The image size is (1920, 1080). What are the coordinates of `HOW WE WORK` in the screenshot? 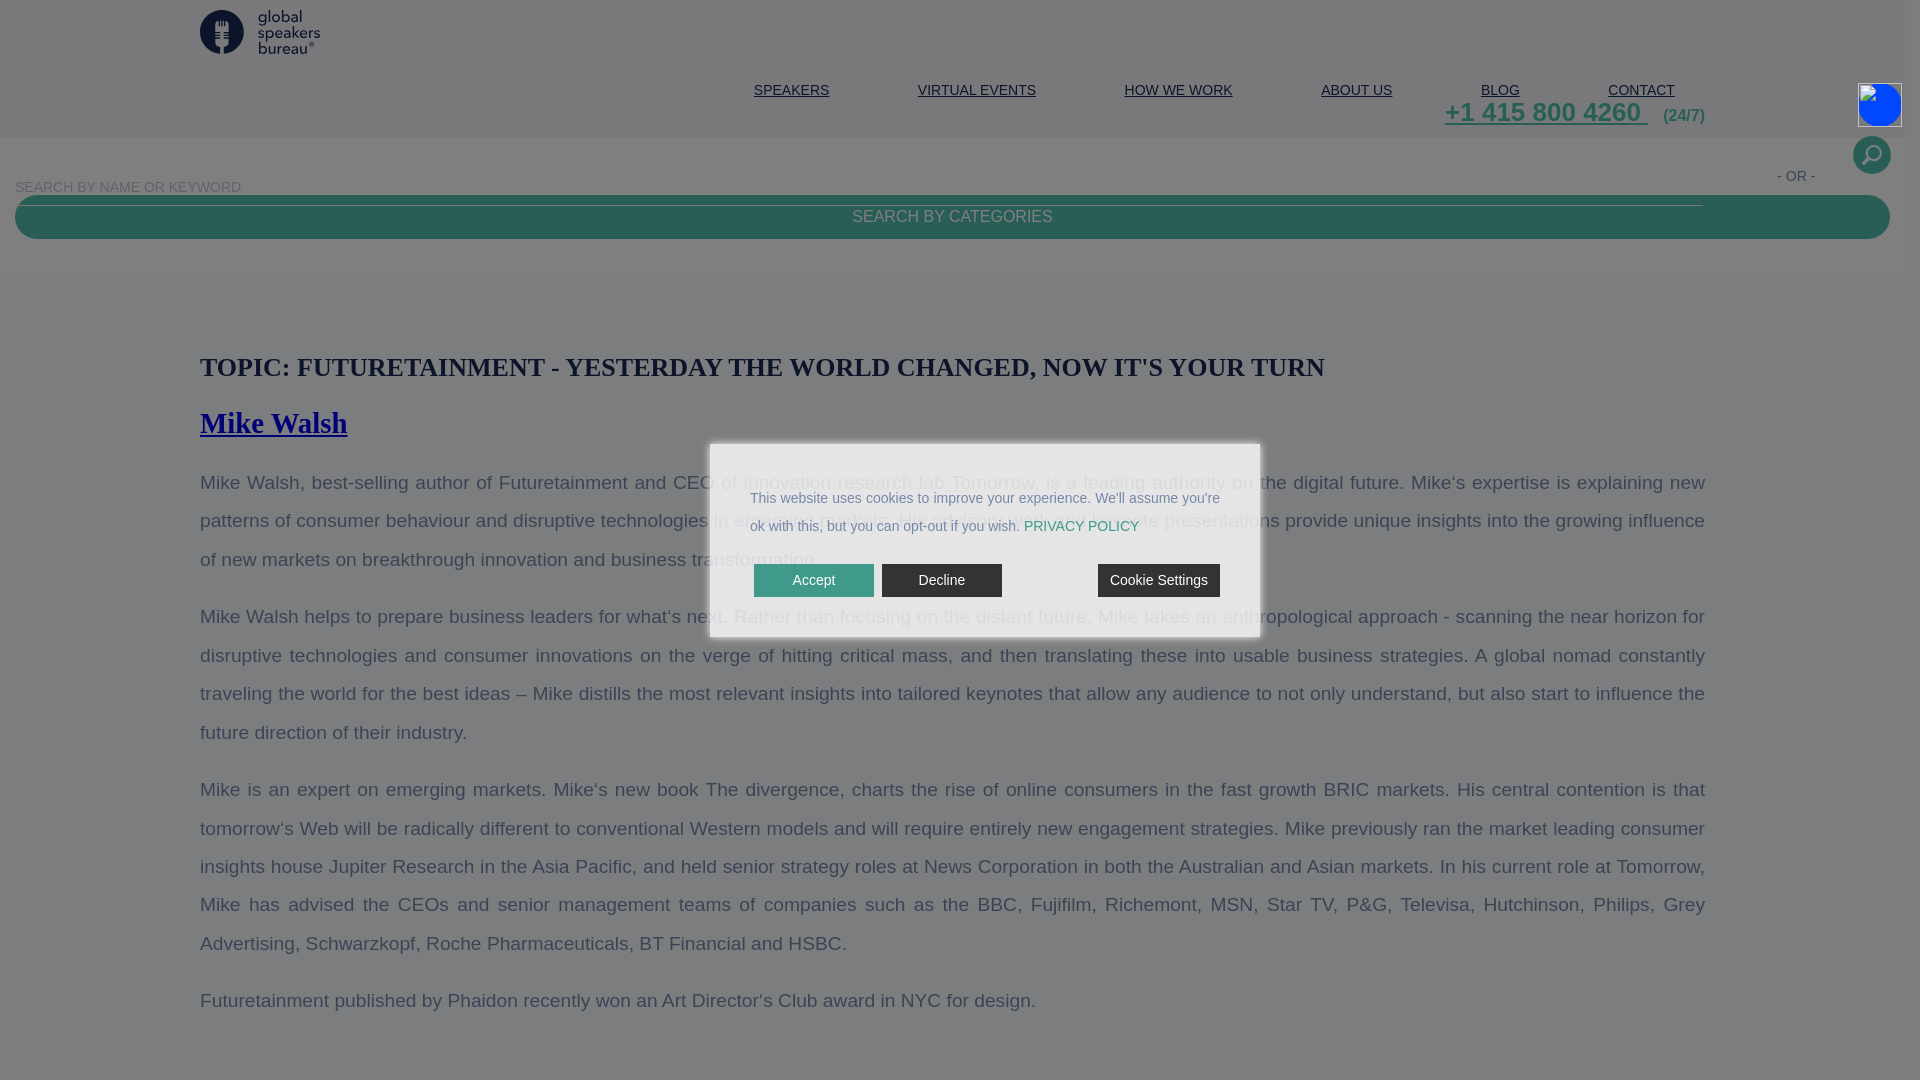 It's located at (1178, 92).